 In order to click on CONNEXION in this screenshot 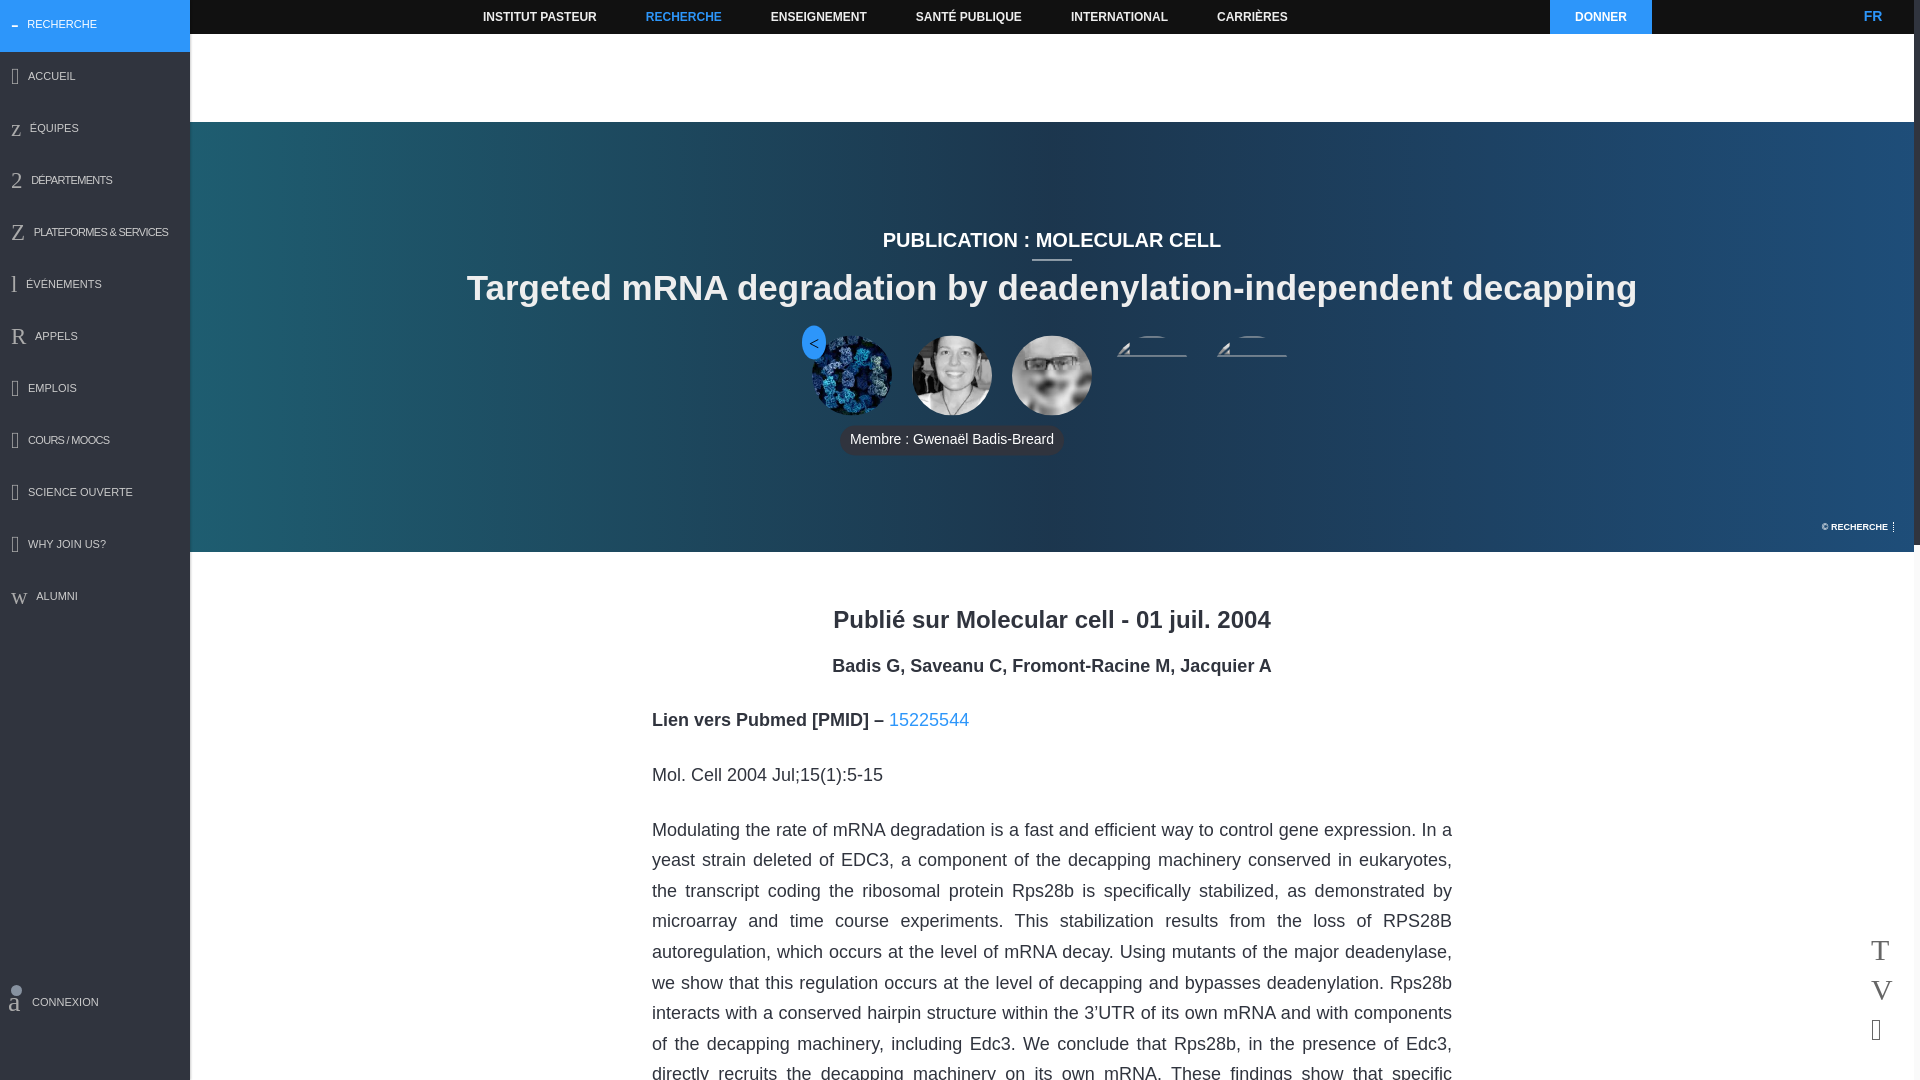, I will do `click(95, 1005)`.